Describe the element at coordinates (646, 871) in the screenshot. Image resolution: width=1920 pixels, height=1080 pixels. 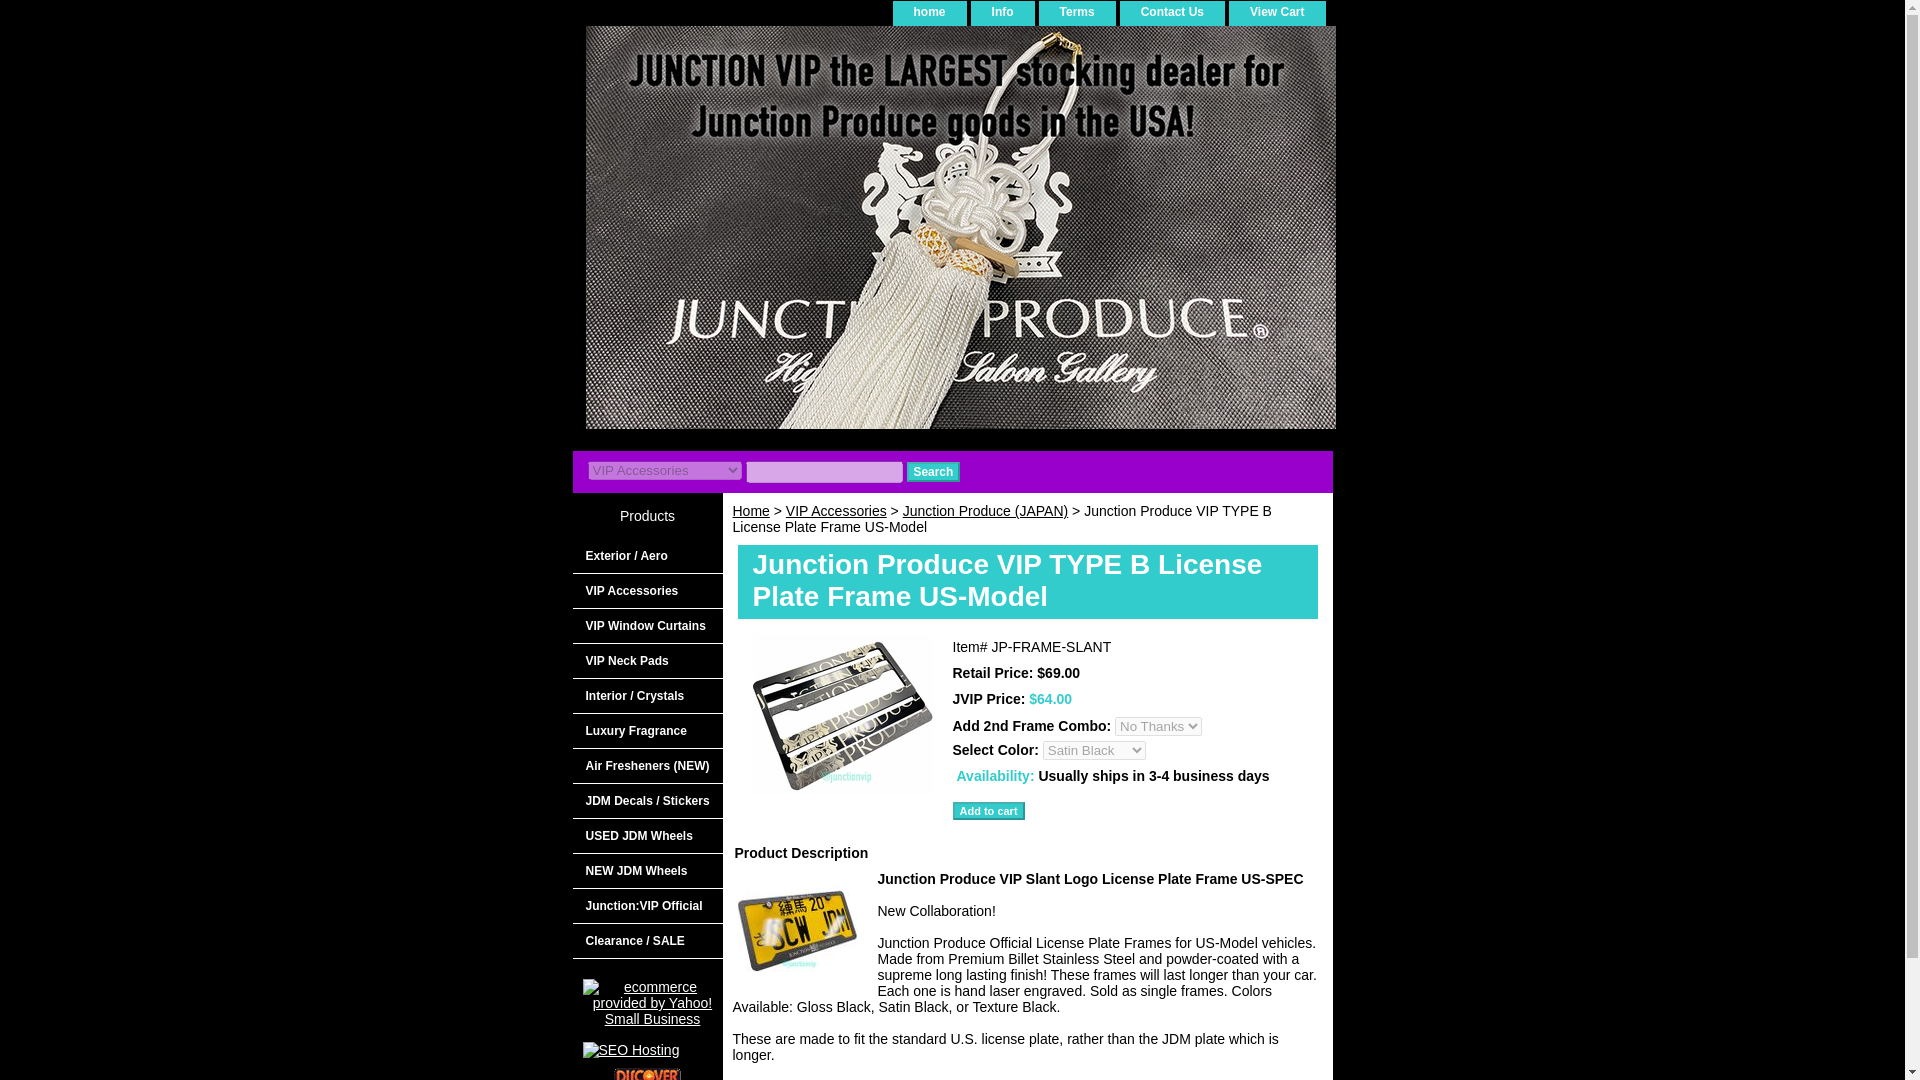
I see `NEW JDM Wheels` at that location.